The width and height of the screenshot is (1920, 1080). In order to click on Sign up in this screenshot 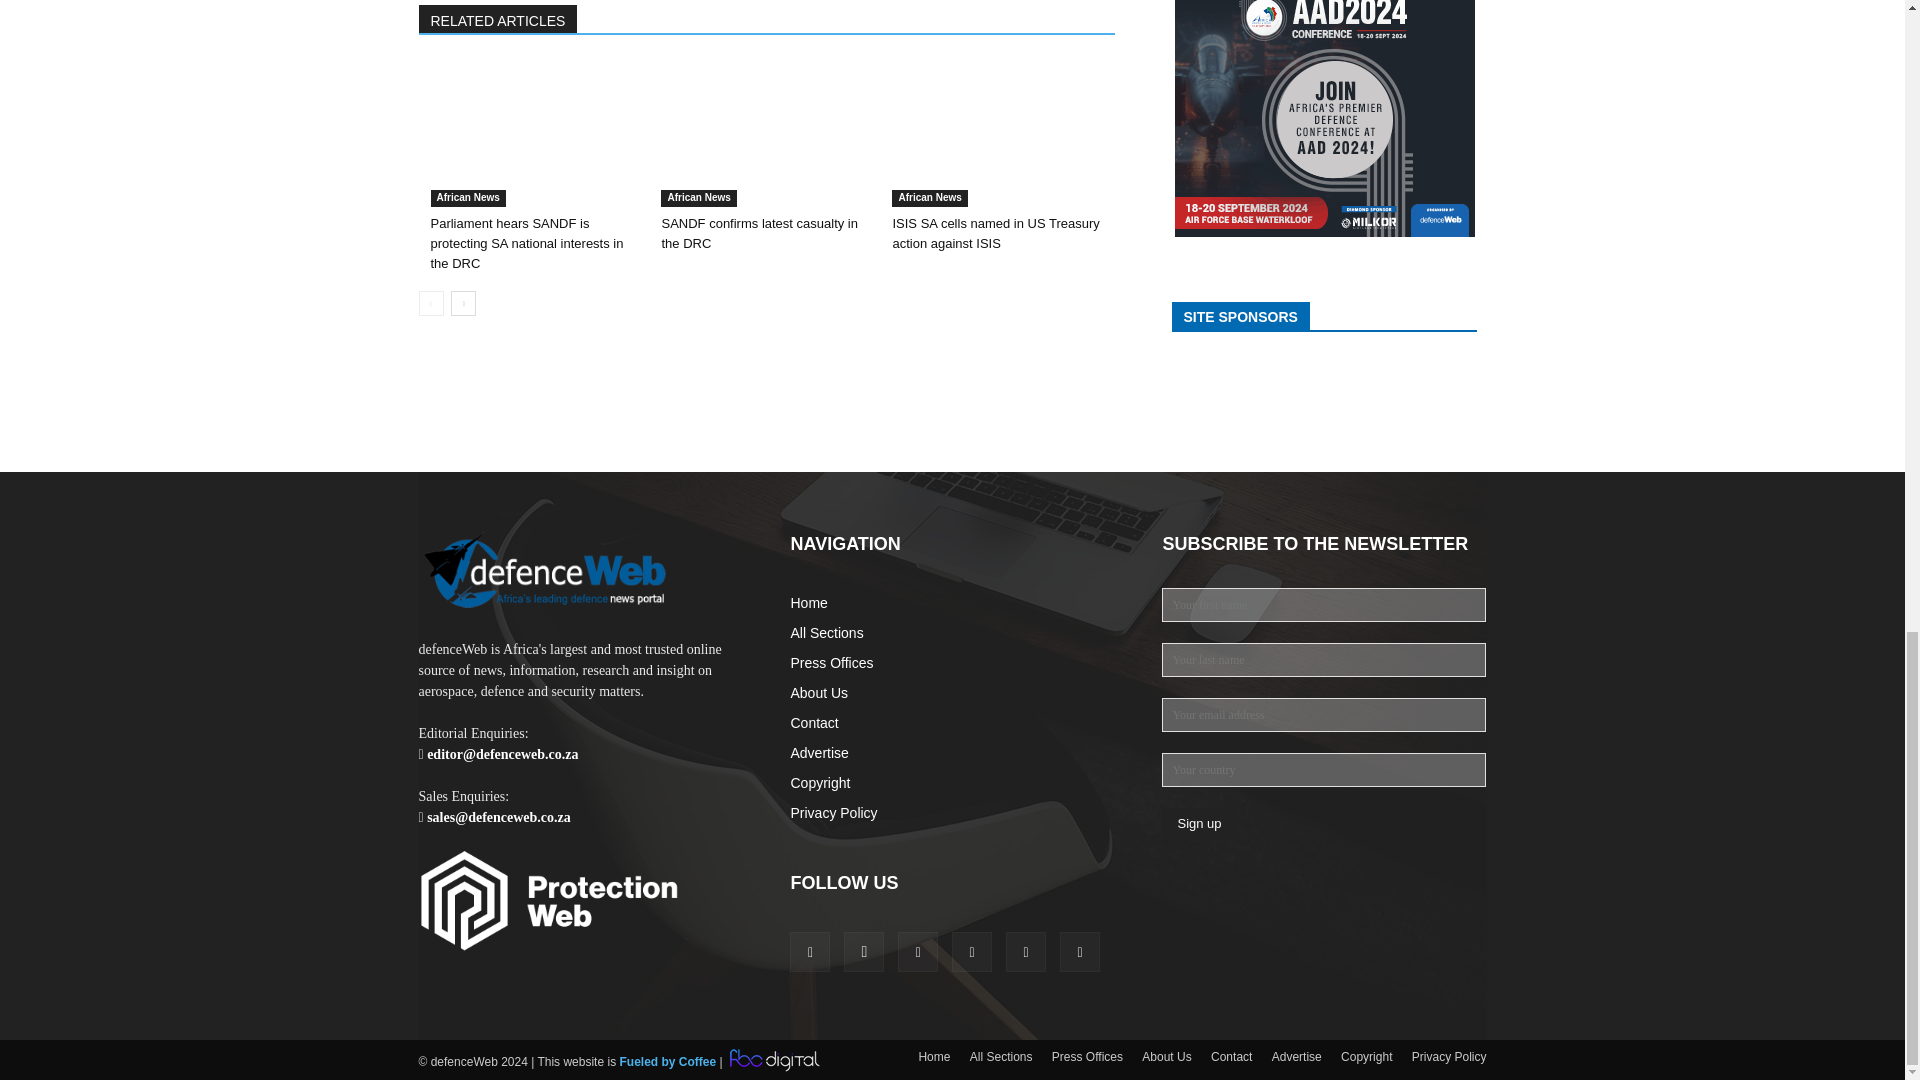, I will do `click(1198, 823)`.